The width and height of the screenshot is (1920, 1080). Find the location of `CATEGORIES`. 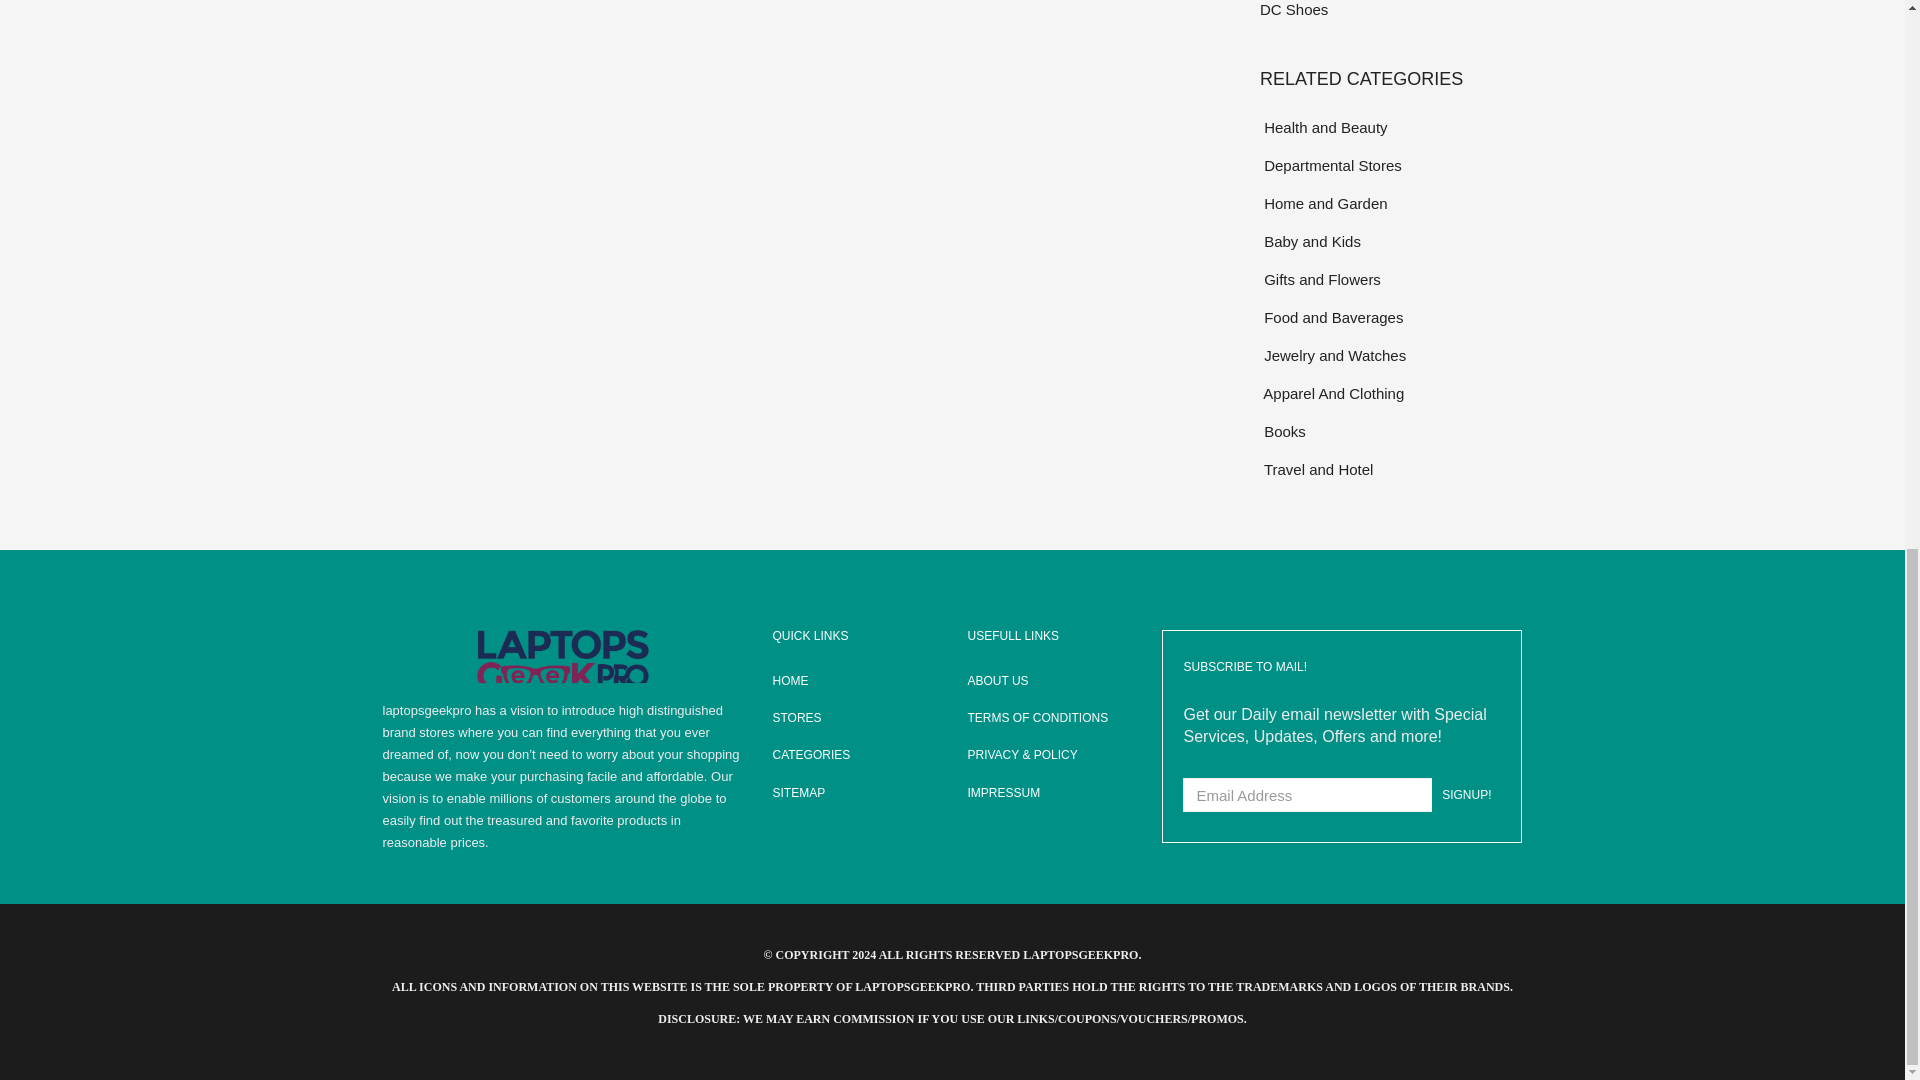

CATEGORIES is located at coordinates (854, 755).